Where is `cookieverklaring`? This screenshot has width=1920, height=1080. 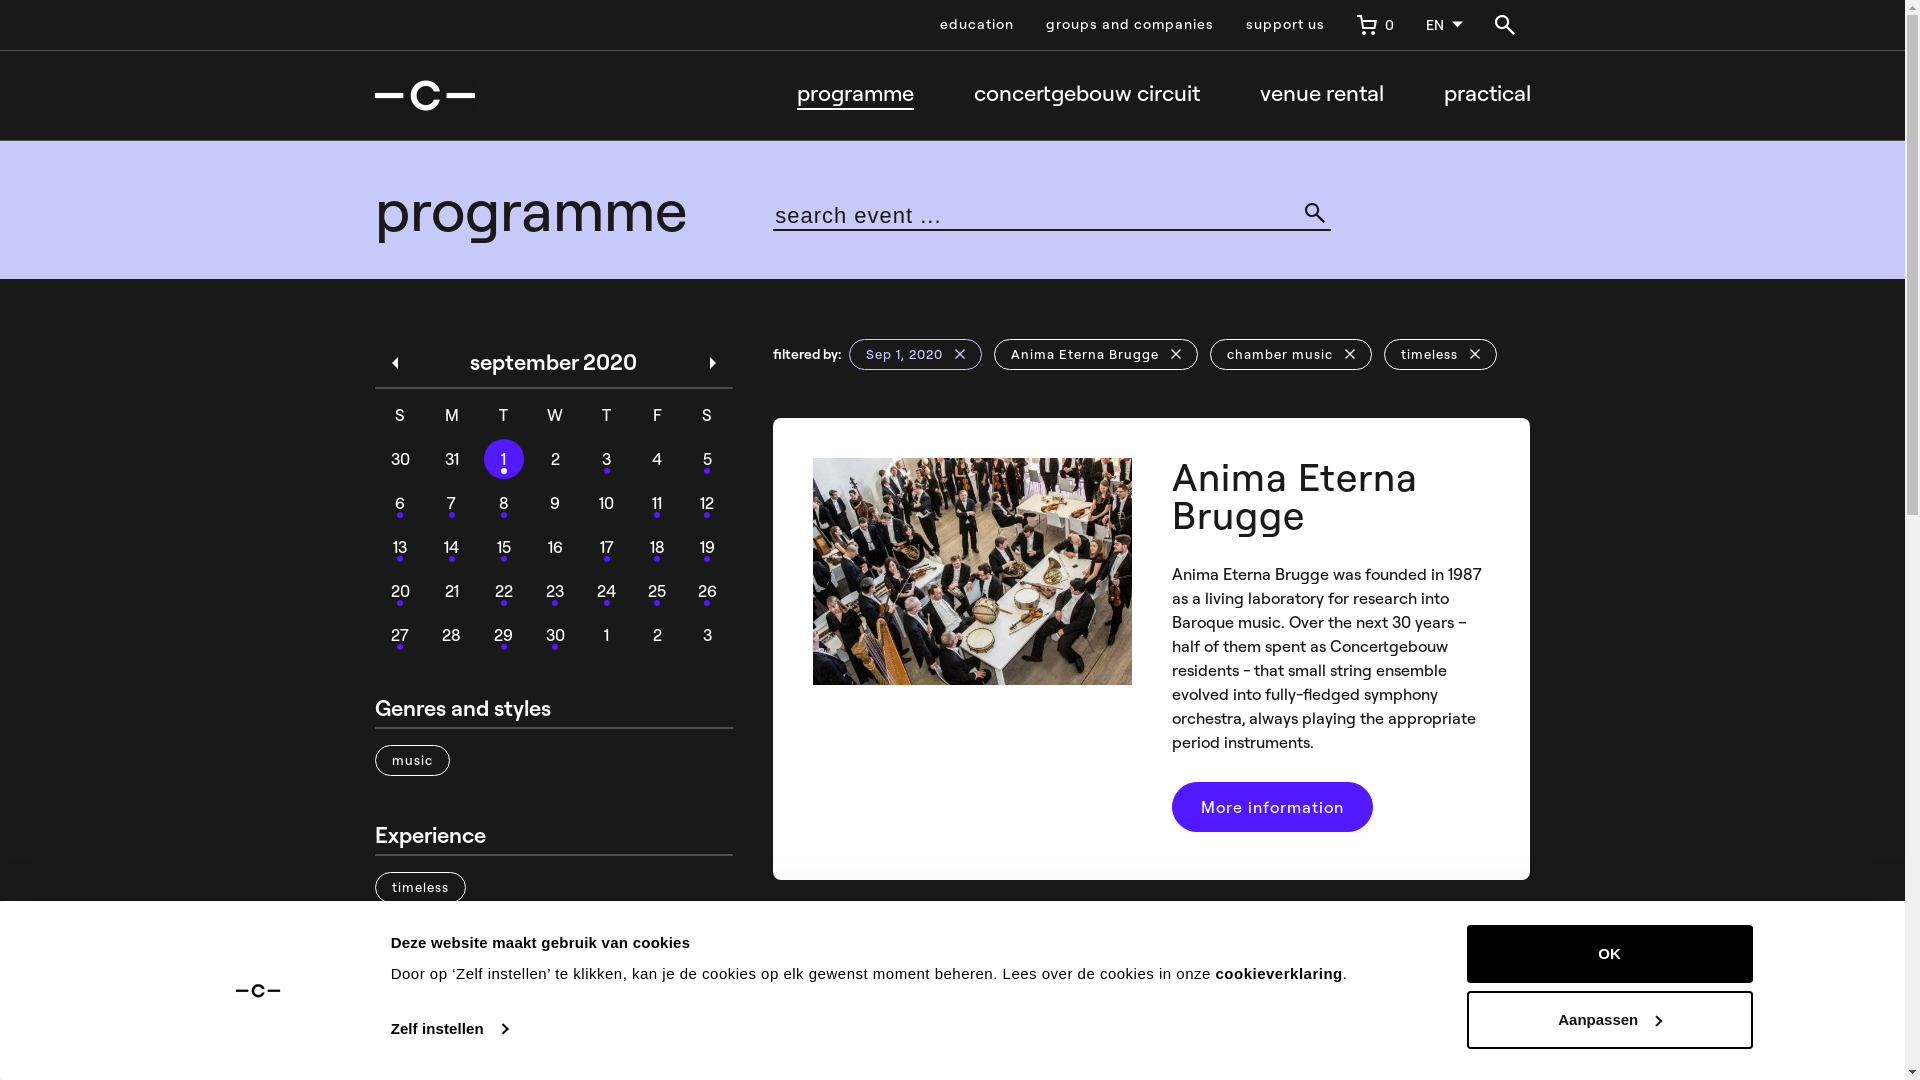 cookieverklaring is located at coordinates (1280, 974).